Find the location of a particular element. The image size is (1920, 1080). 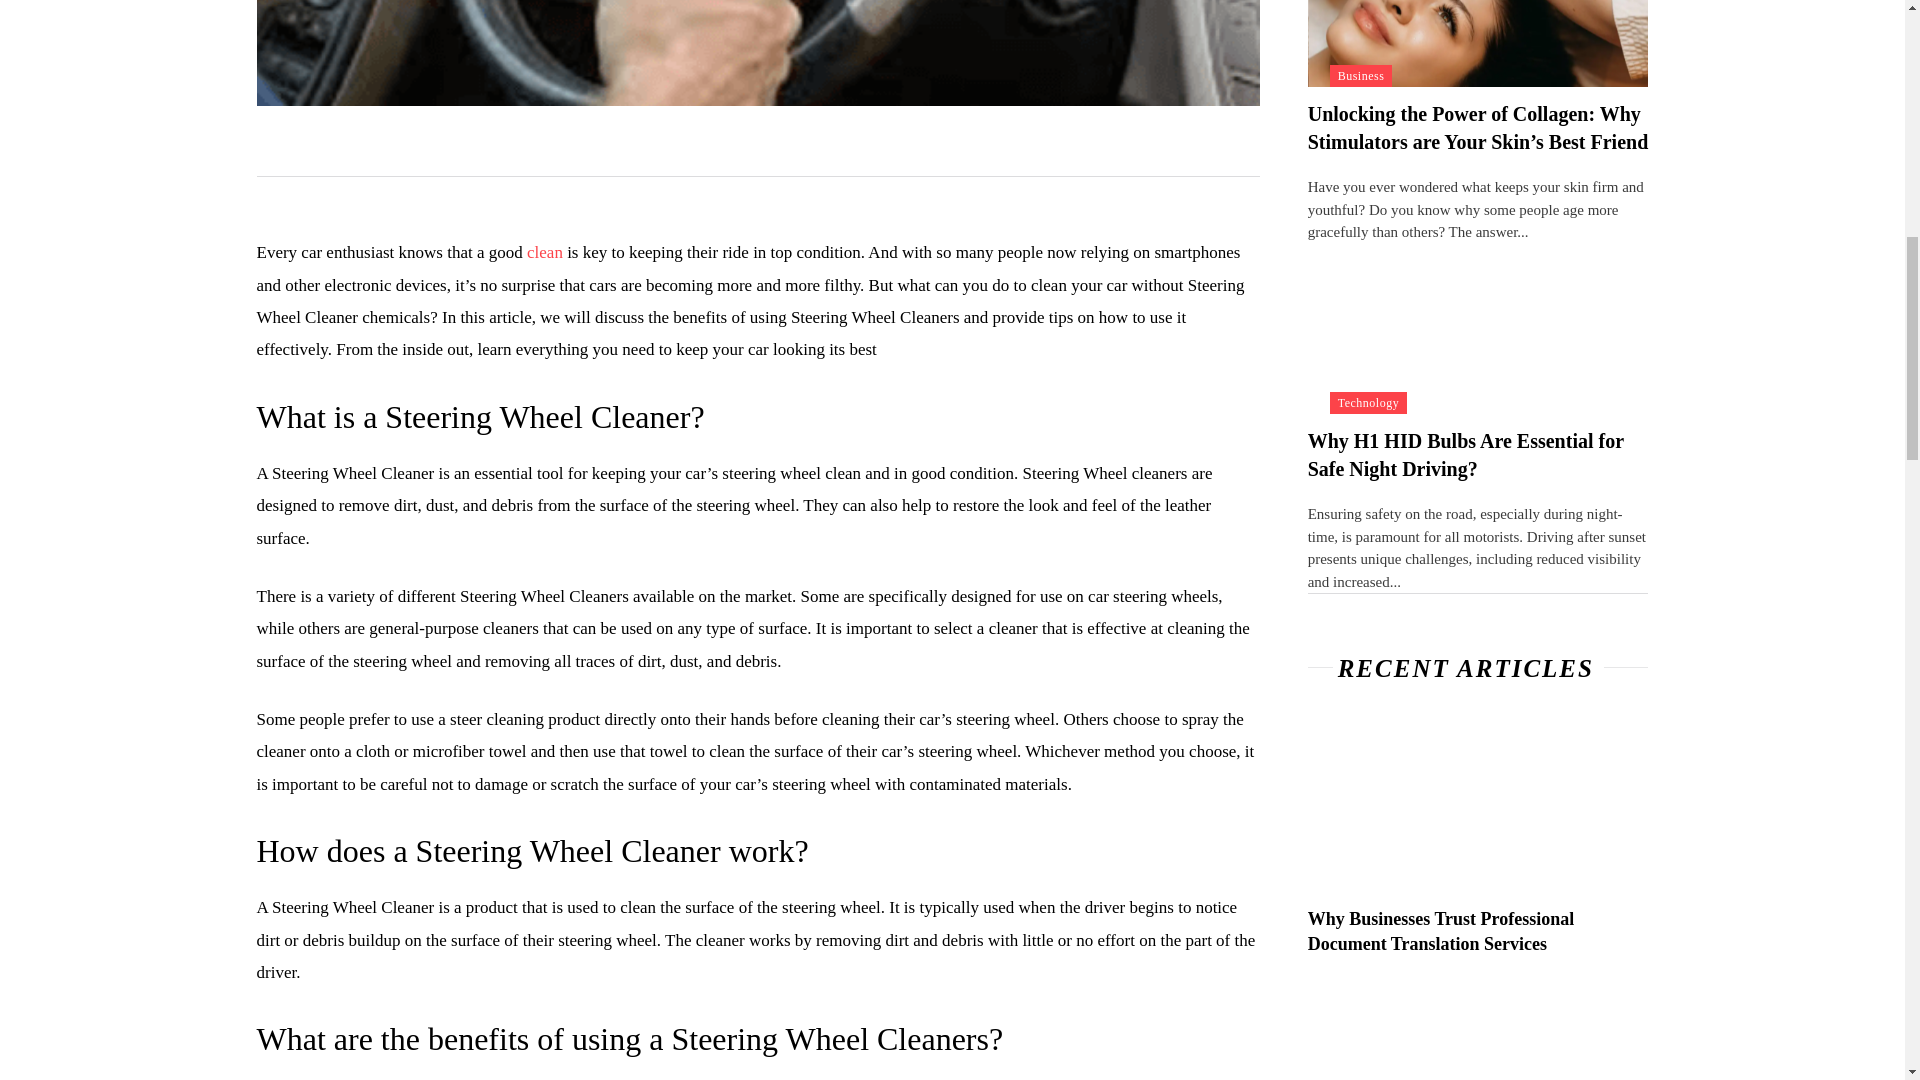

Why H1 HID Bulbs Are Essential for Safe Night Driving? is located at coordinates (1478, 328).